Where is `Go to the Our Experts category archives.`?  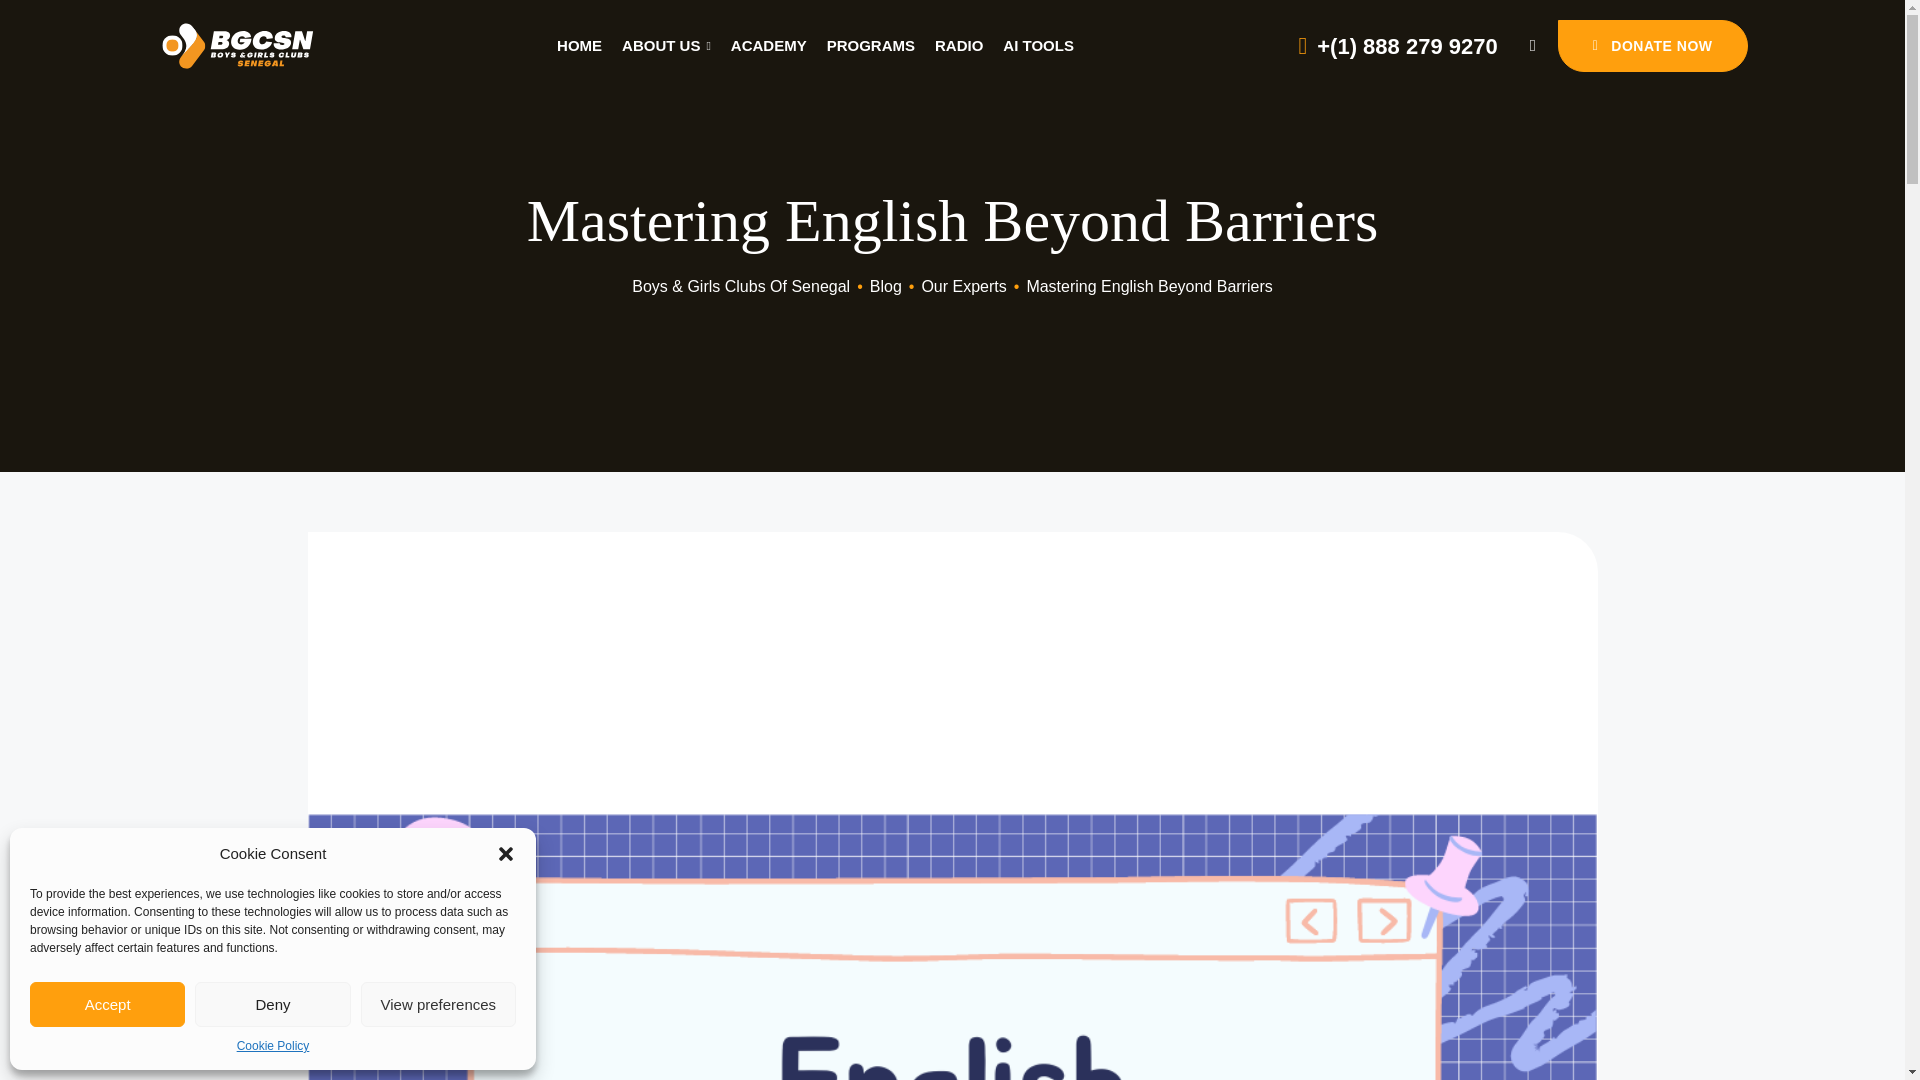
Go to the Our Experts category archives. is located at coordinates (964, 286).